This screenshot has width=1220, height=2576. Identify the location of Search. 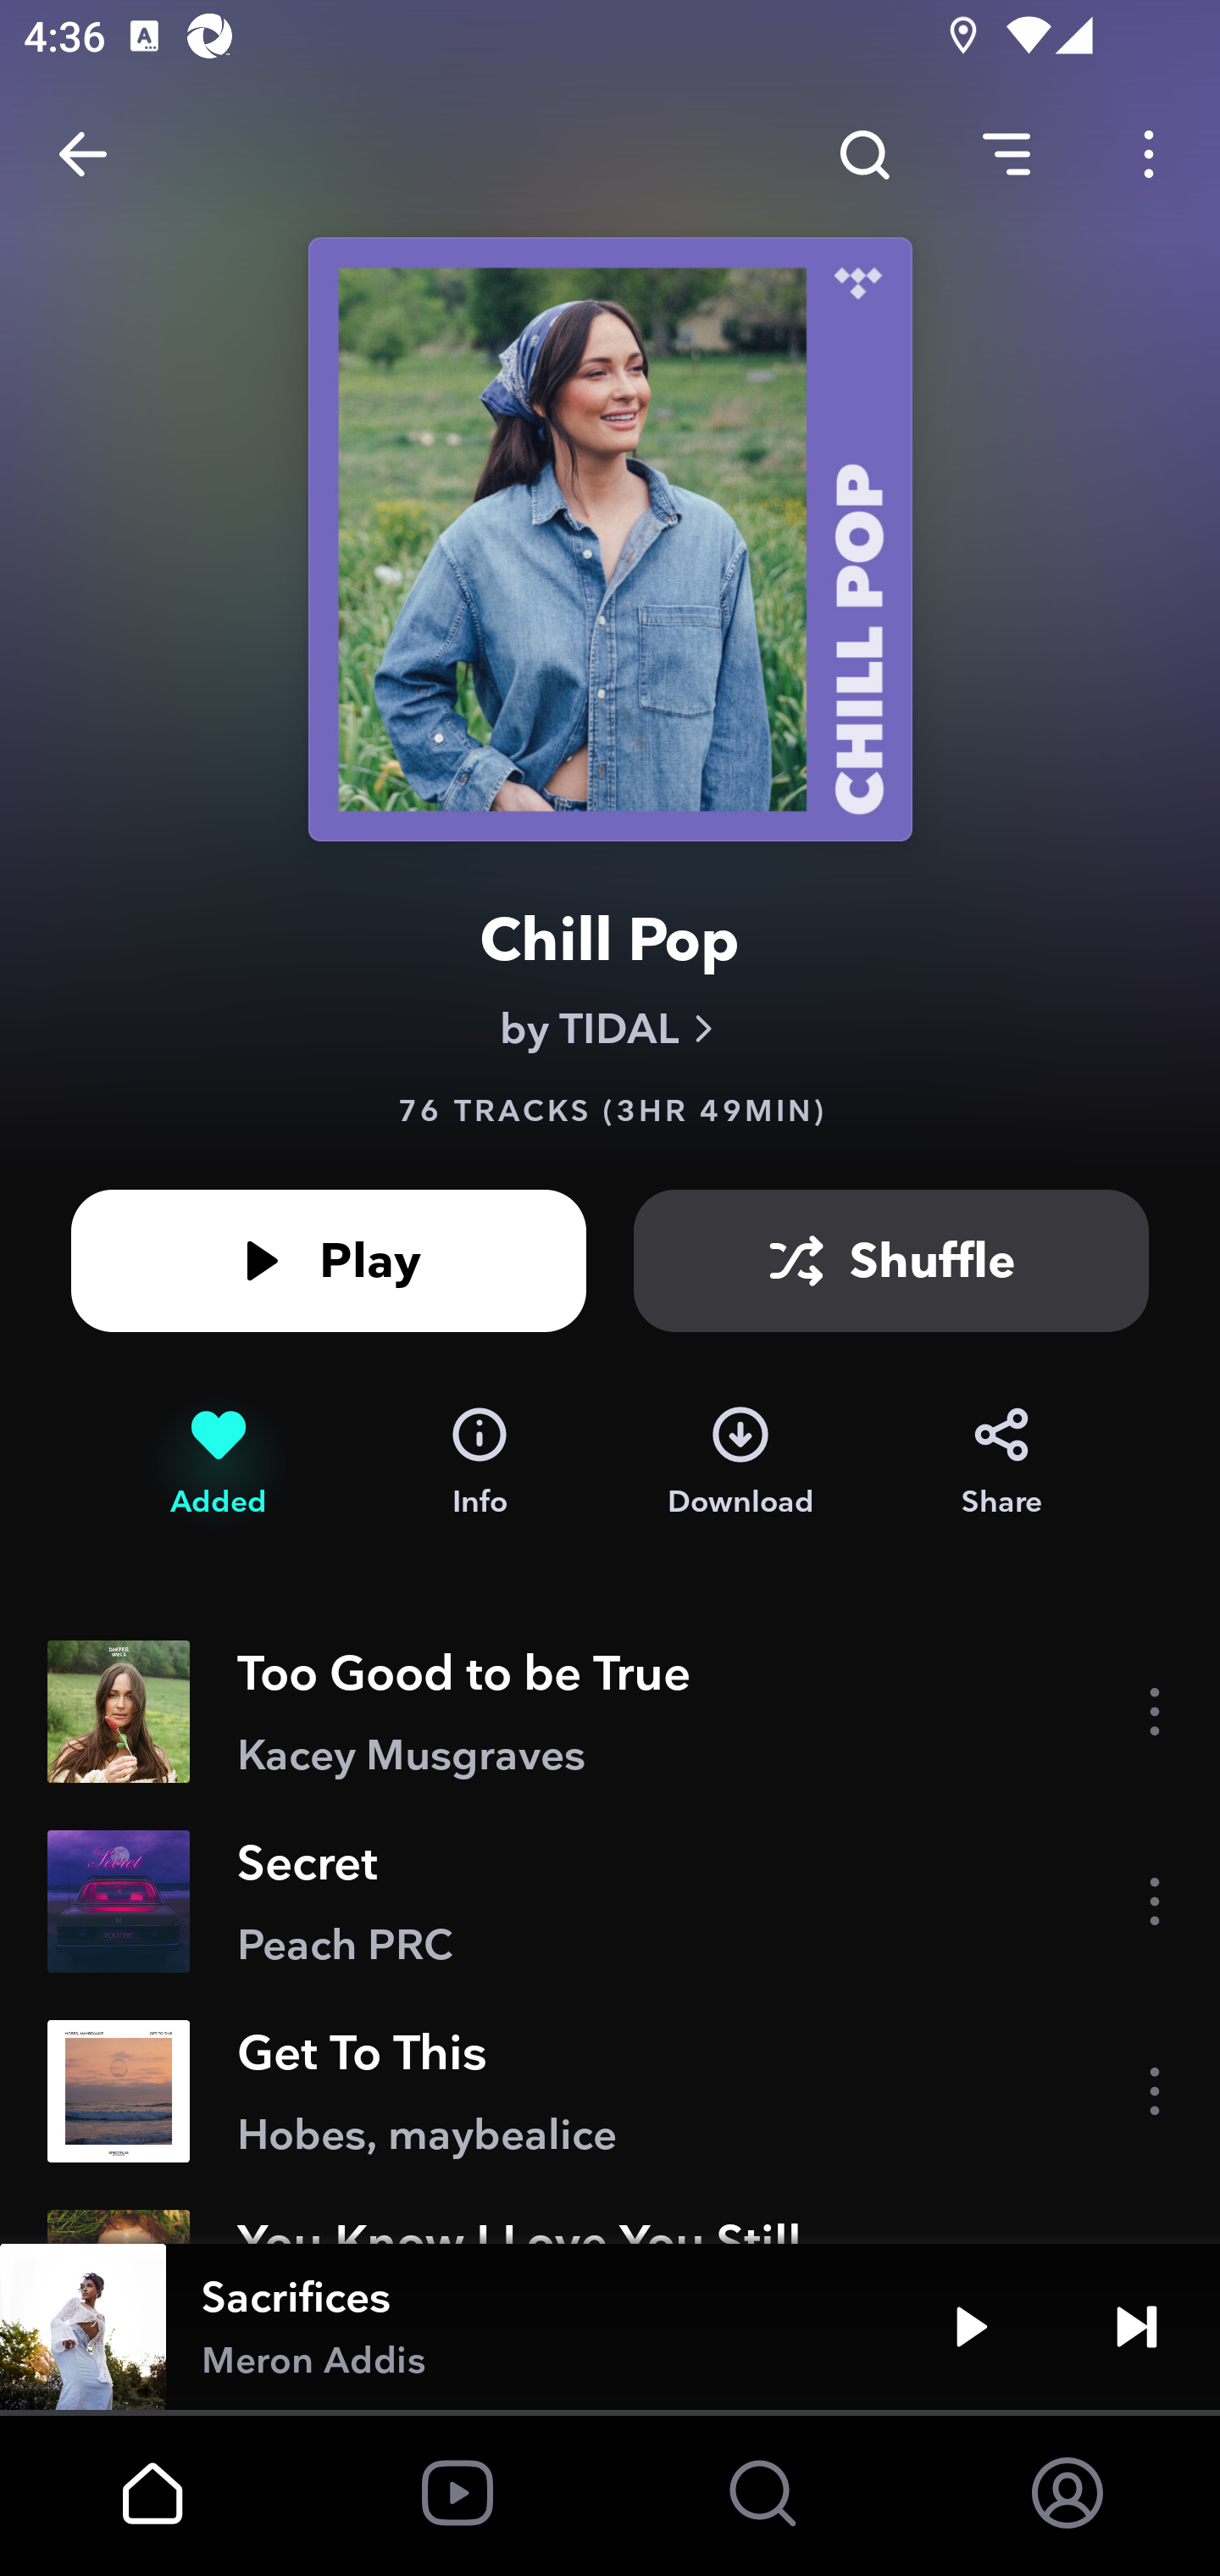
(864, 154).